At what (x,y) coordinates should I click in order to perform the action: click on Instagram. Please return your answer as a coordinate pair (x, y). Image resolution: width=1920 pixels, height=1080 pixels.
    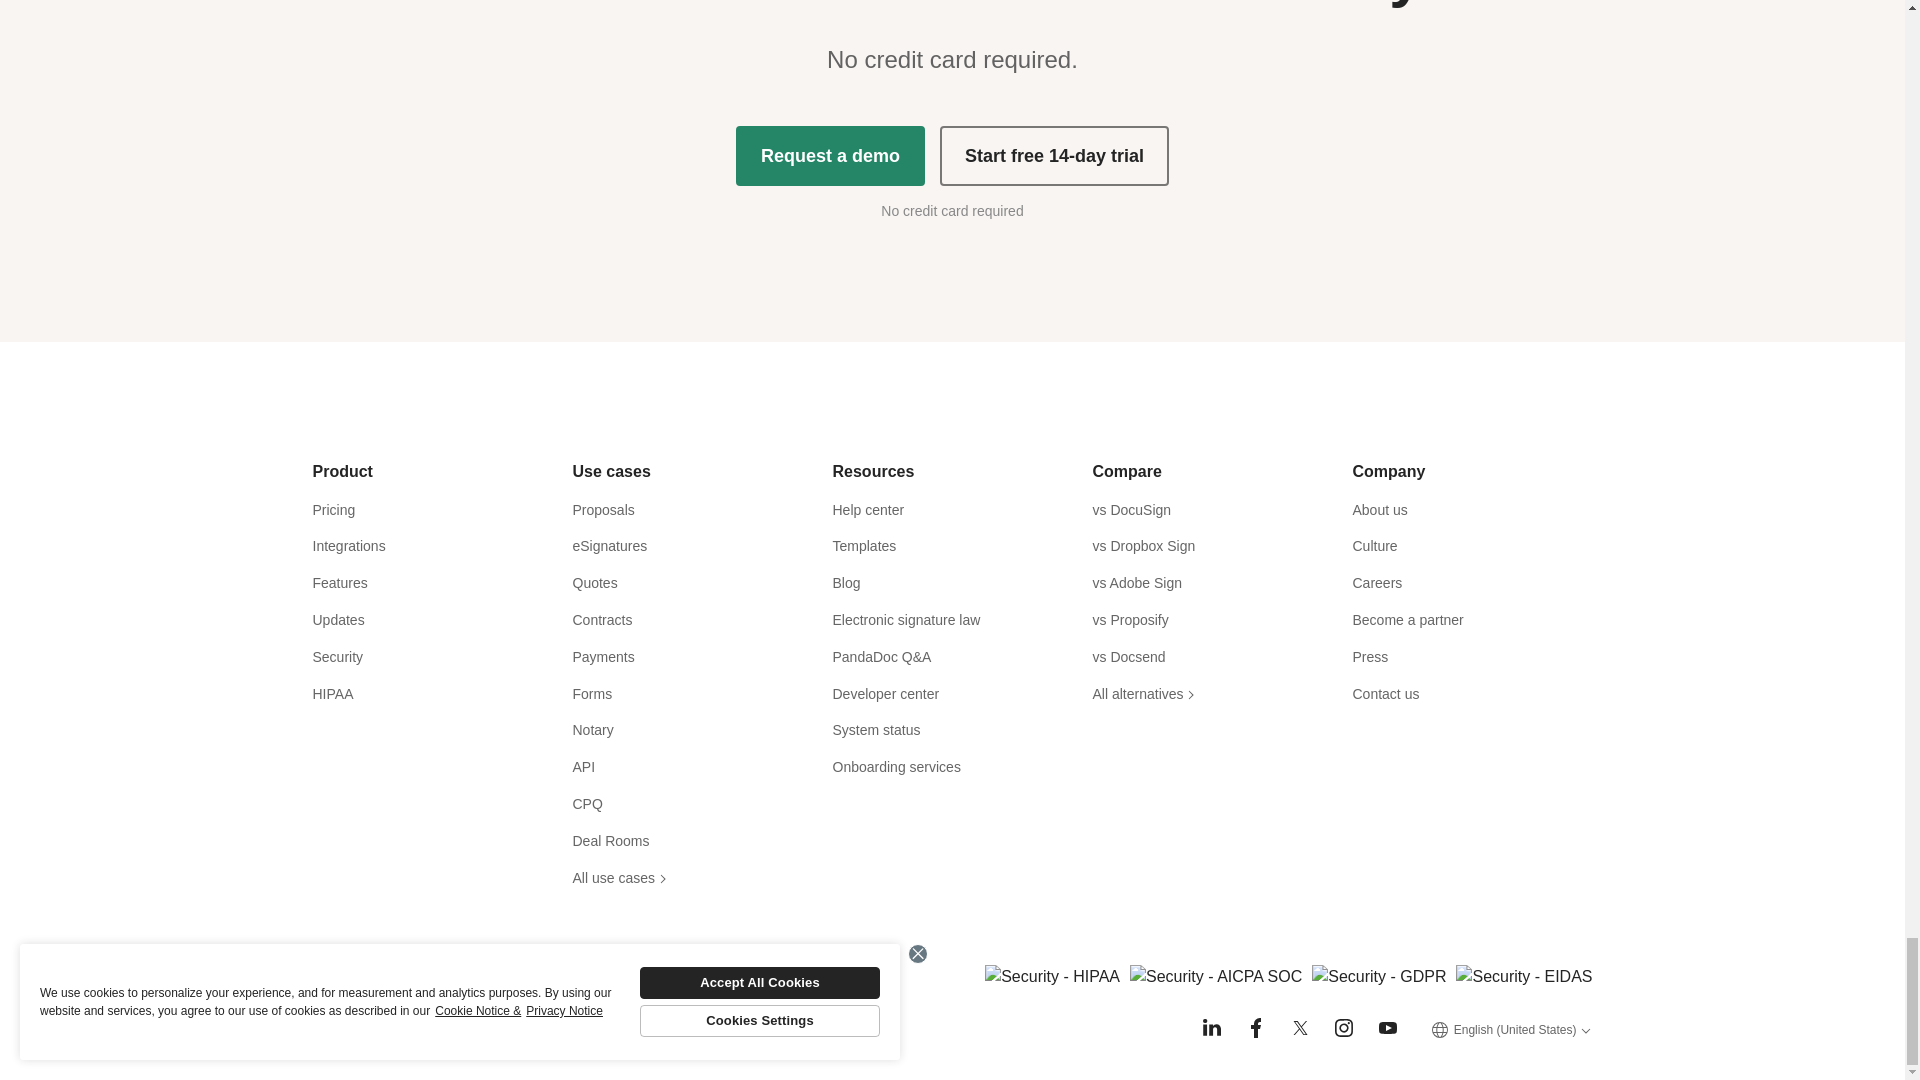
    Looking at the image, I should click on (1344, 1028).